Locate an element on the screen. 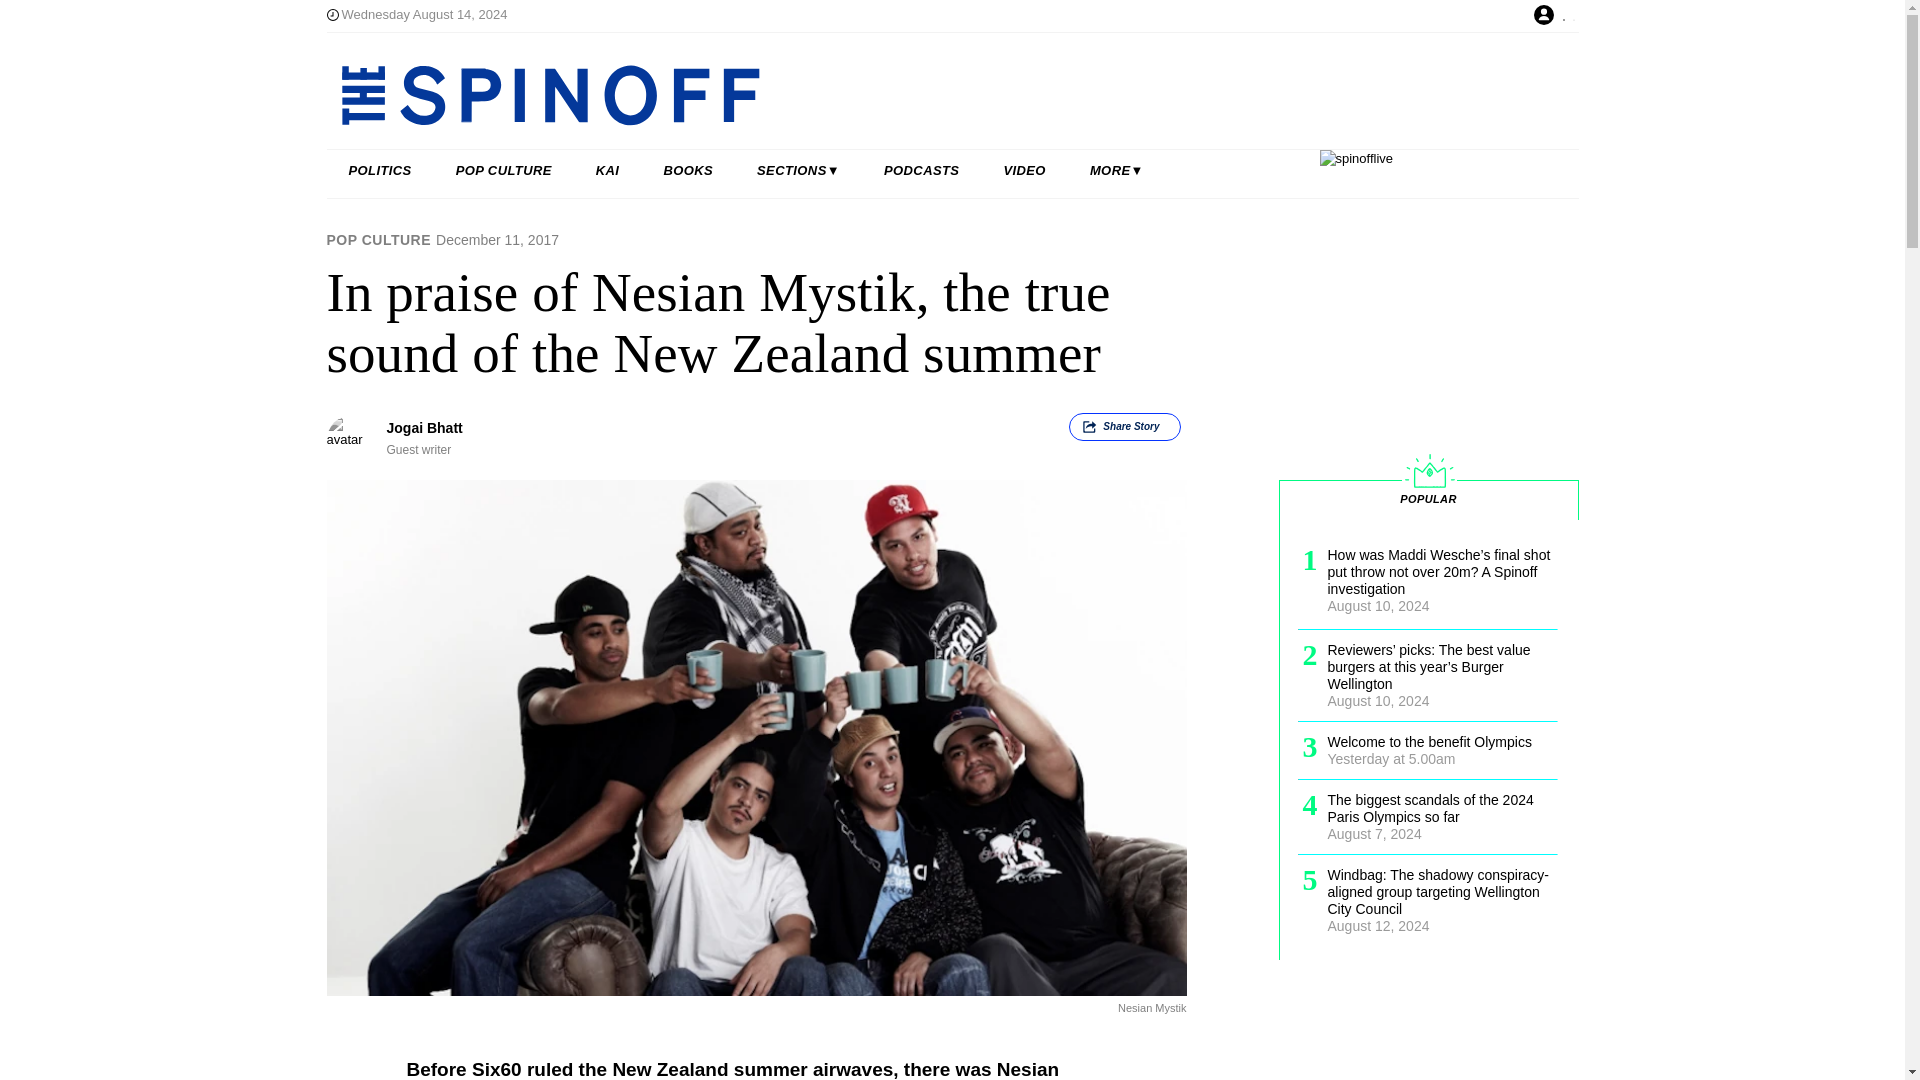 This screenshot has width=1920, height=1080. VIDEO is located at coordinates (1024, 171).